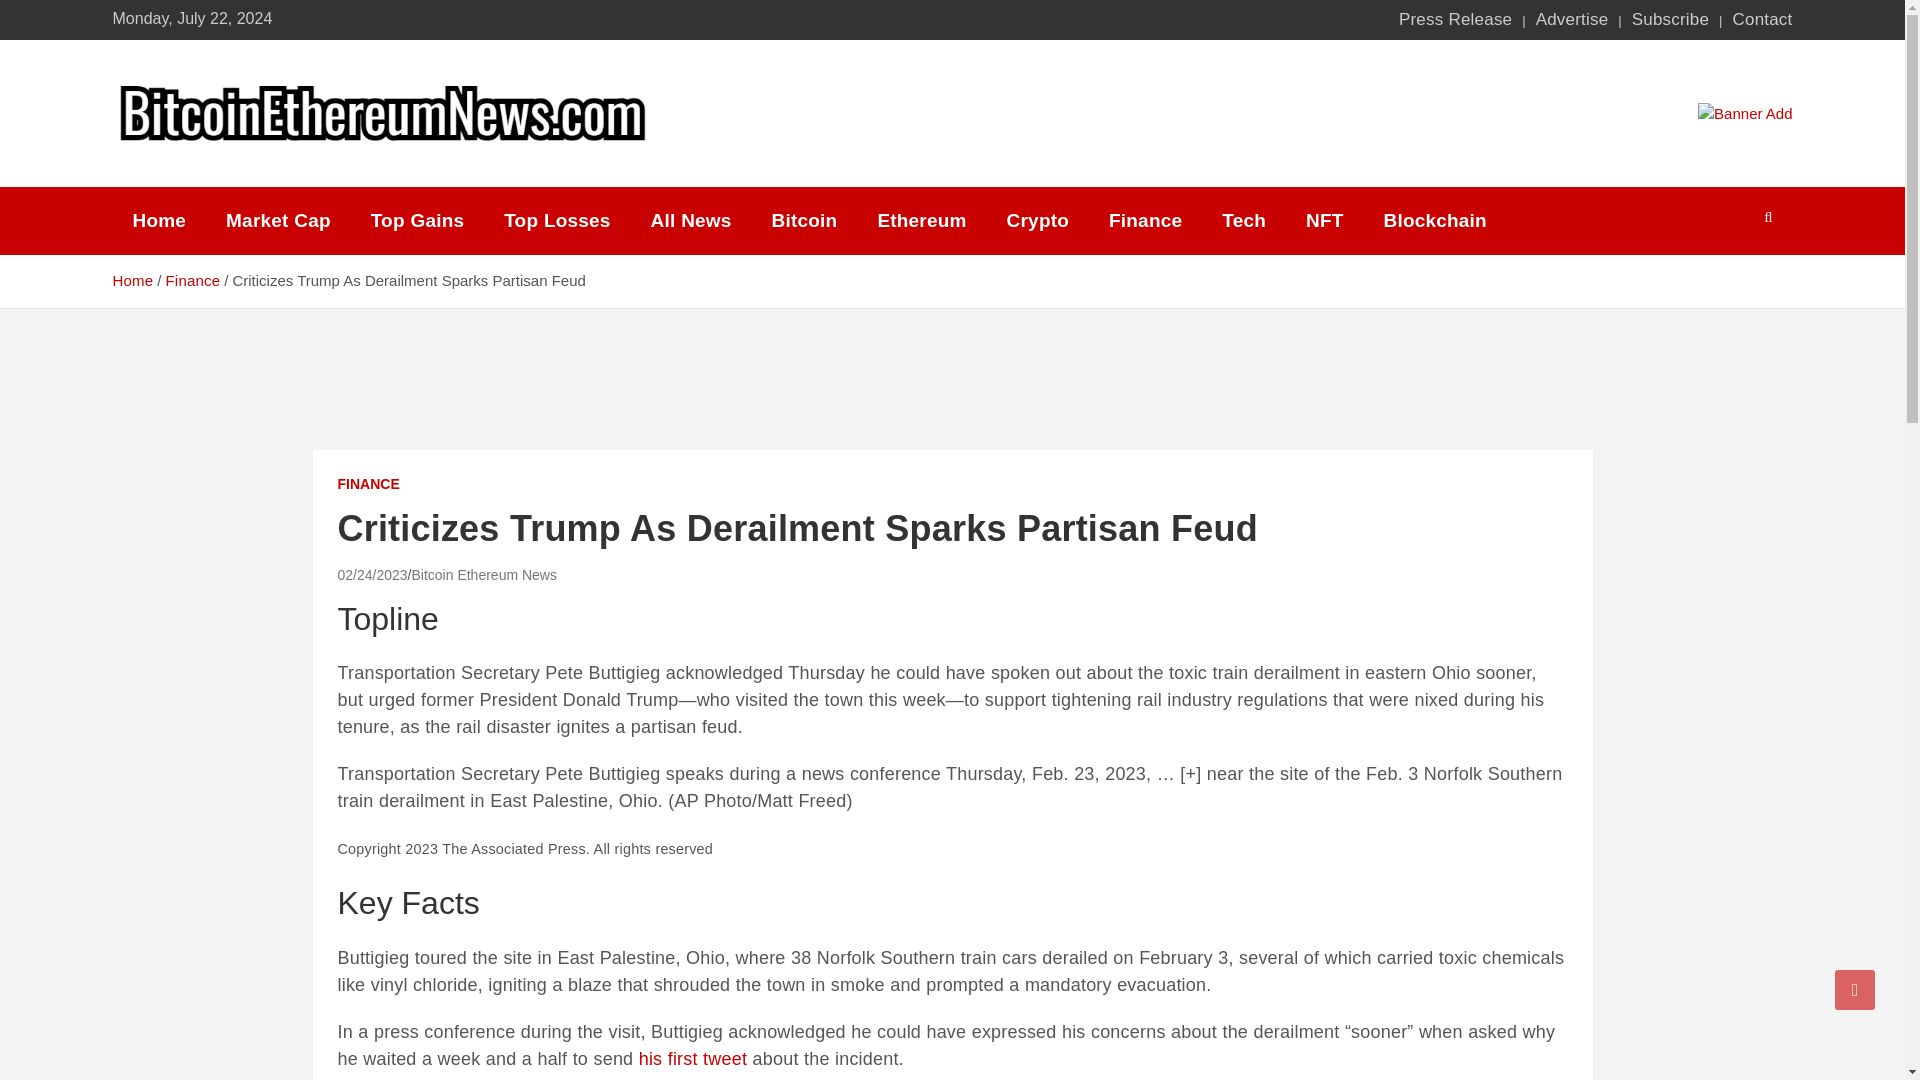  I want to click on Blockchain, so click(1435, 220).